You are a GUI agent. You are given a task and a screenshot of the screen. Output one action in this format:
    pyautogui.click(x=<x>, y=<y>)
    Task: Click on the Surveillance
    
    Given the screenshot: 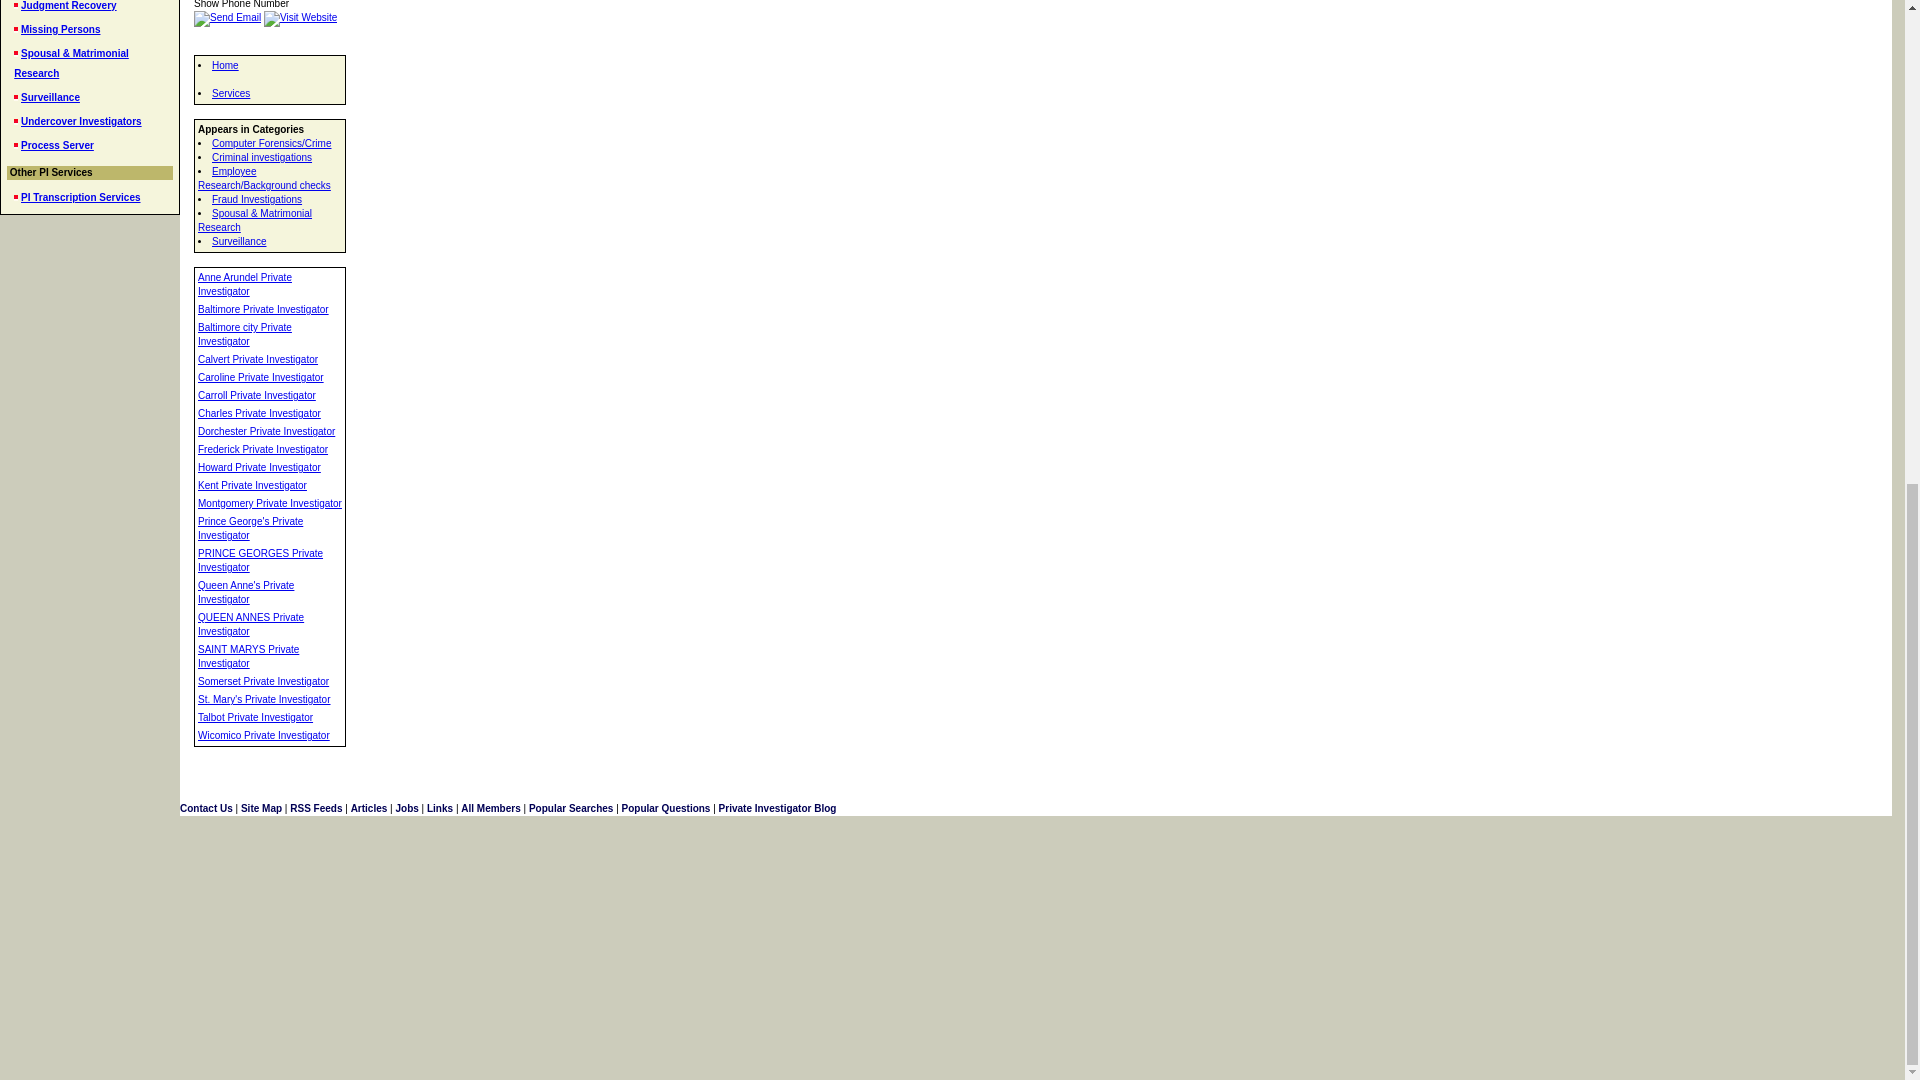 What is the action you would take?
    pyautogui.click(x=50, y=96)
    